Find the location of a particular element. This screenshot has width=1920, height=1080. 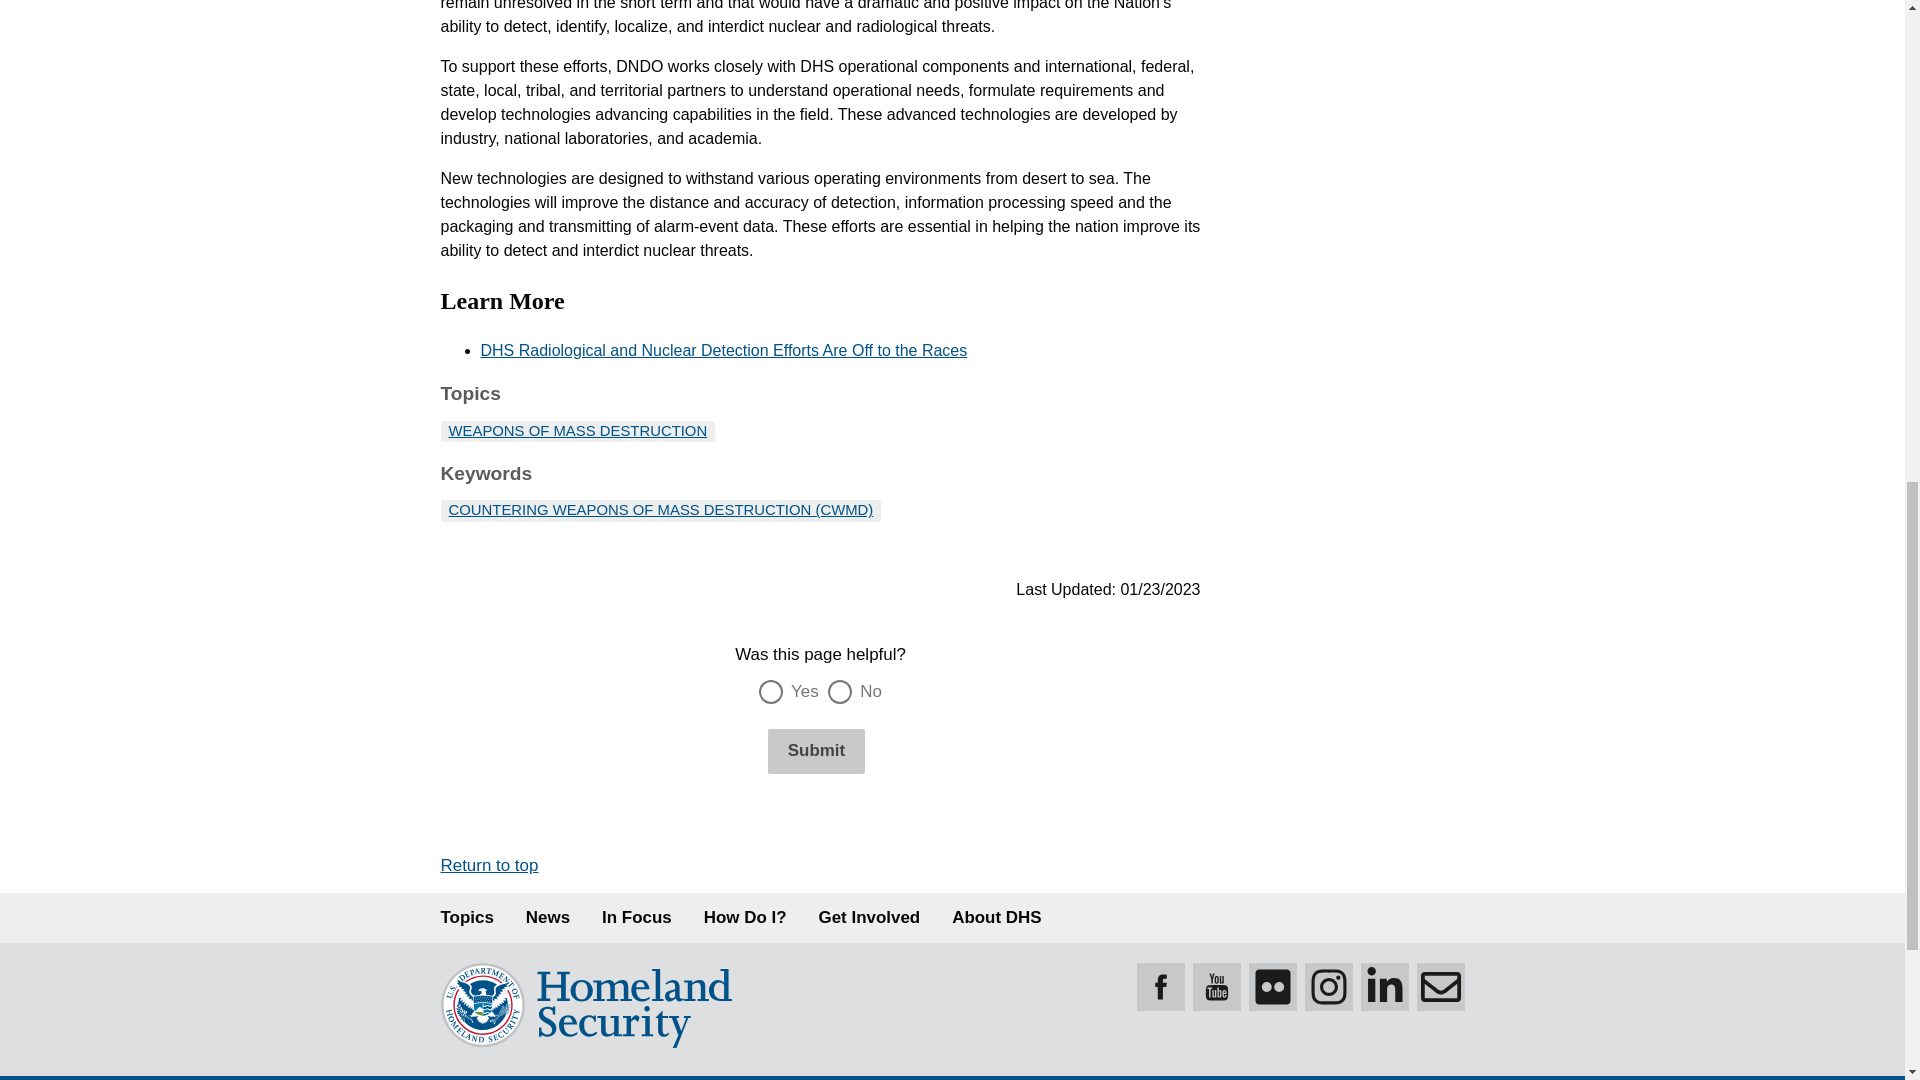

WEAPONS OF MASS DESTRUCTION is located at coordinates (576, 430).